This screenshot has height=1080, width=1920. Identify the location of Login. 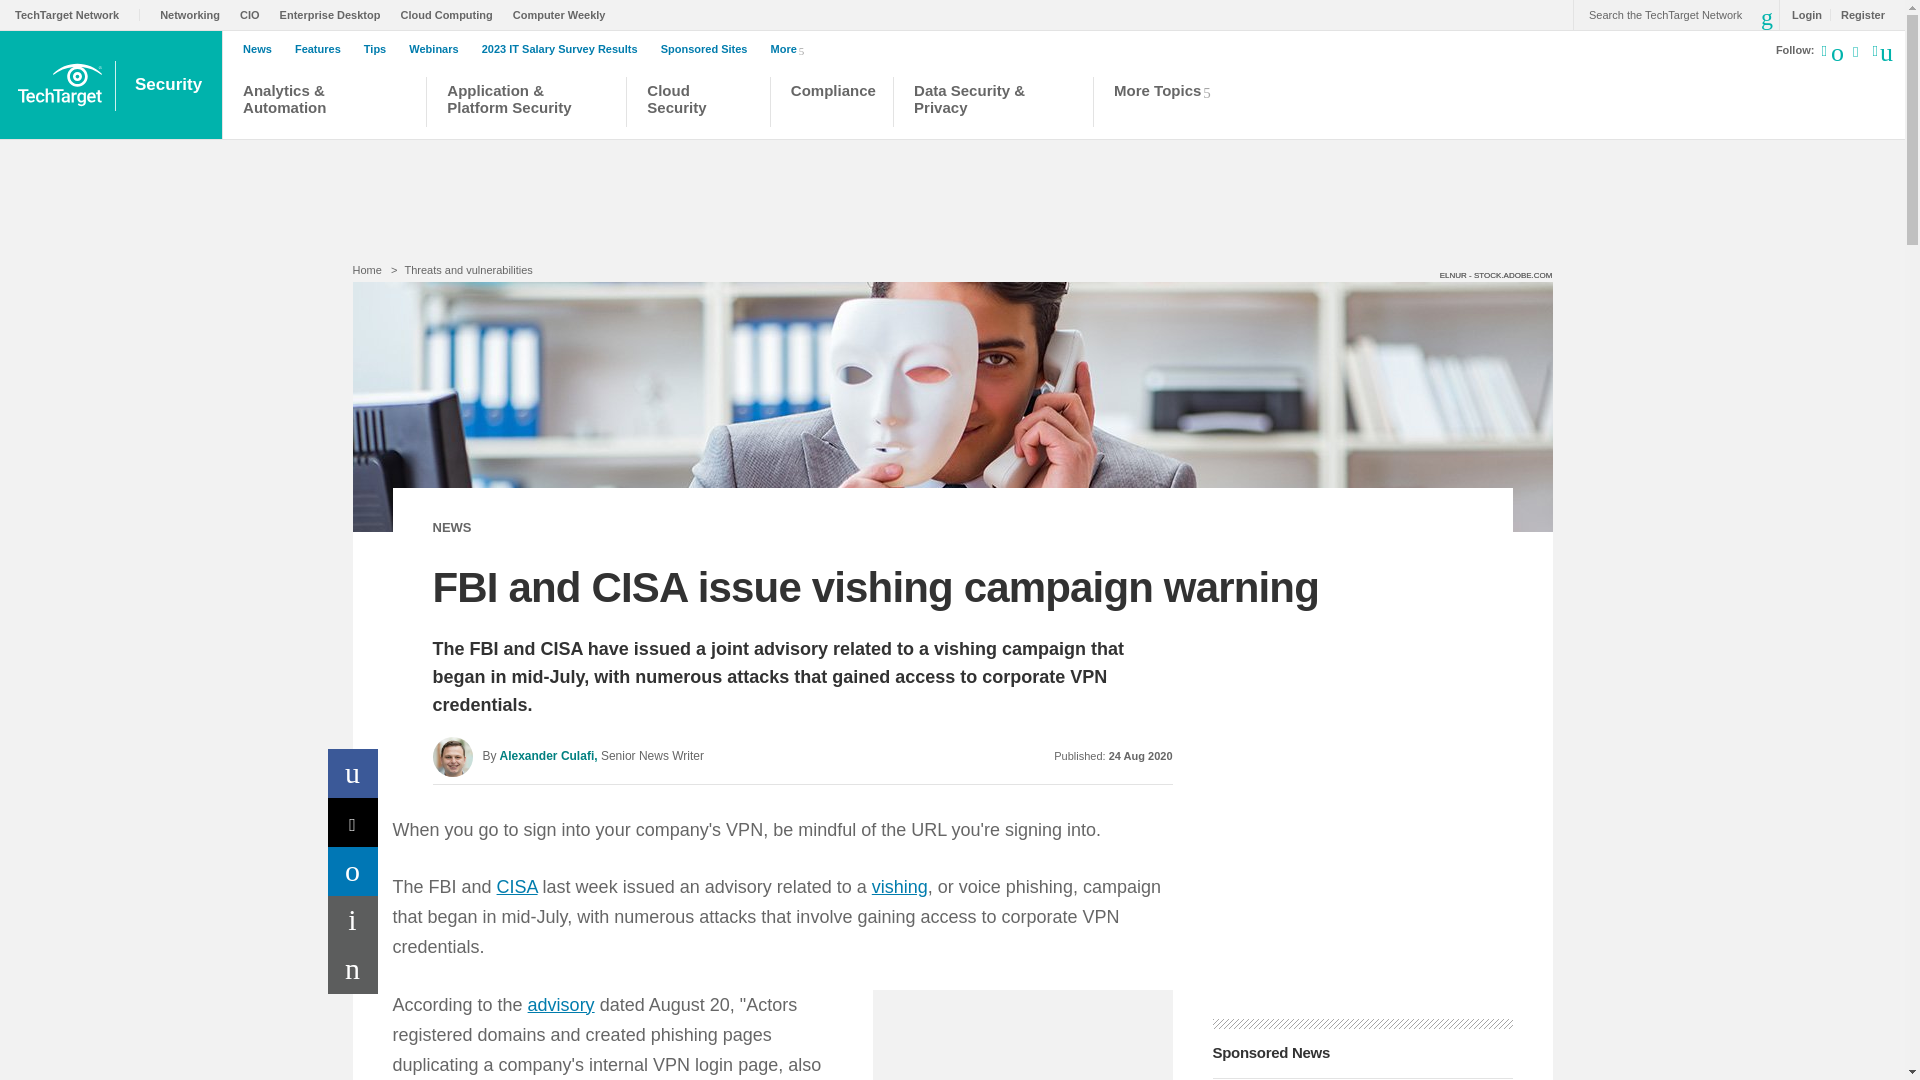
(1802, 14).